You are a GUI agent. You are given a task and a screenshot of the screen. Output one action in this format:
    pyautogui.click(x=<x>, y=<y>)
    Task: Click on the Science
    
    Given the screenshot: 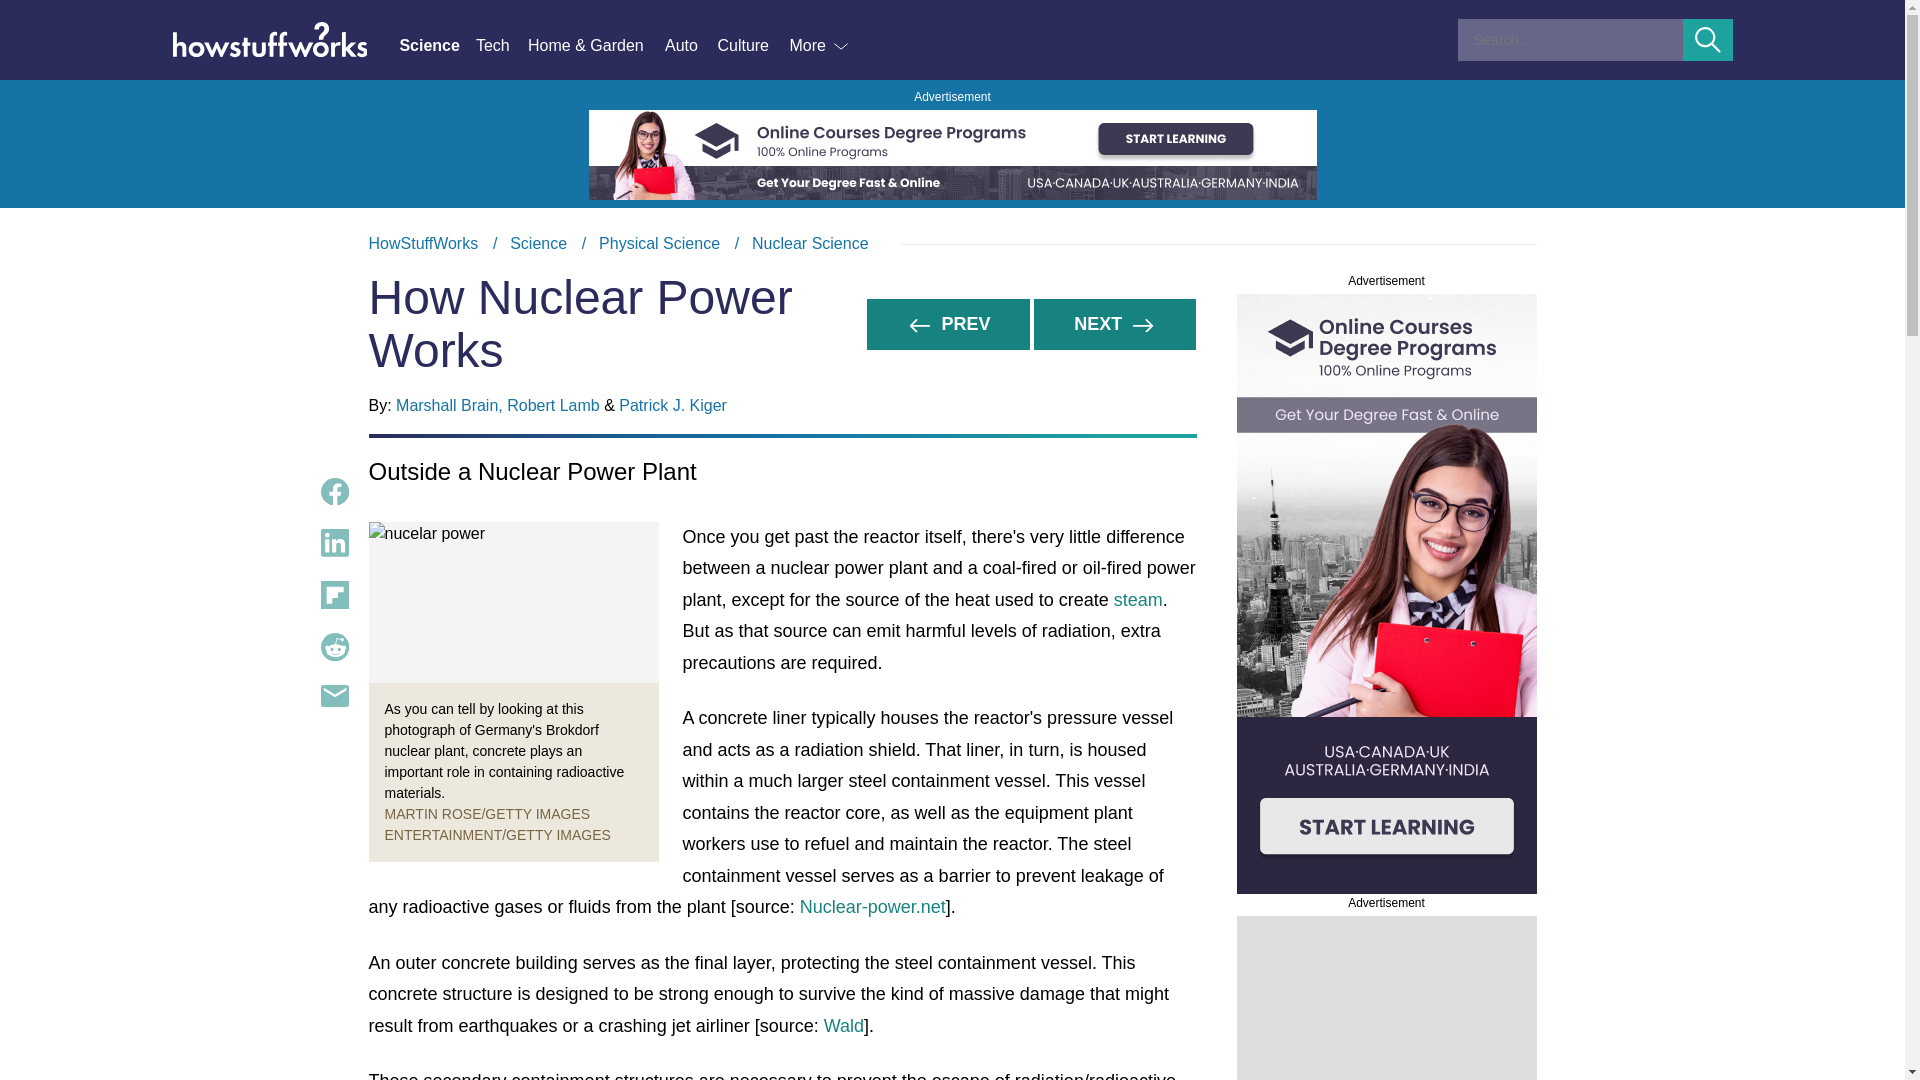 What is the action you would take?
    pyautogui.click(x=952, y=244)
    